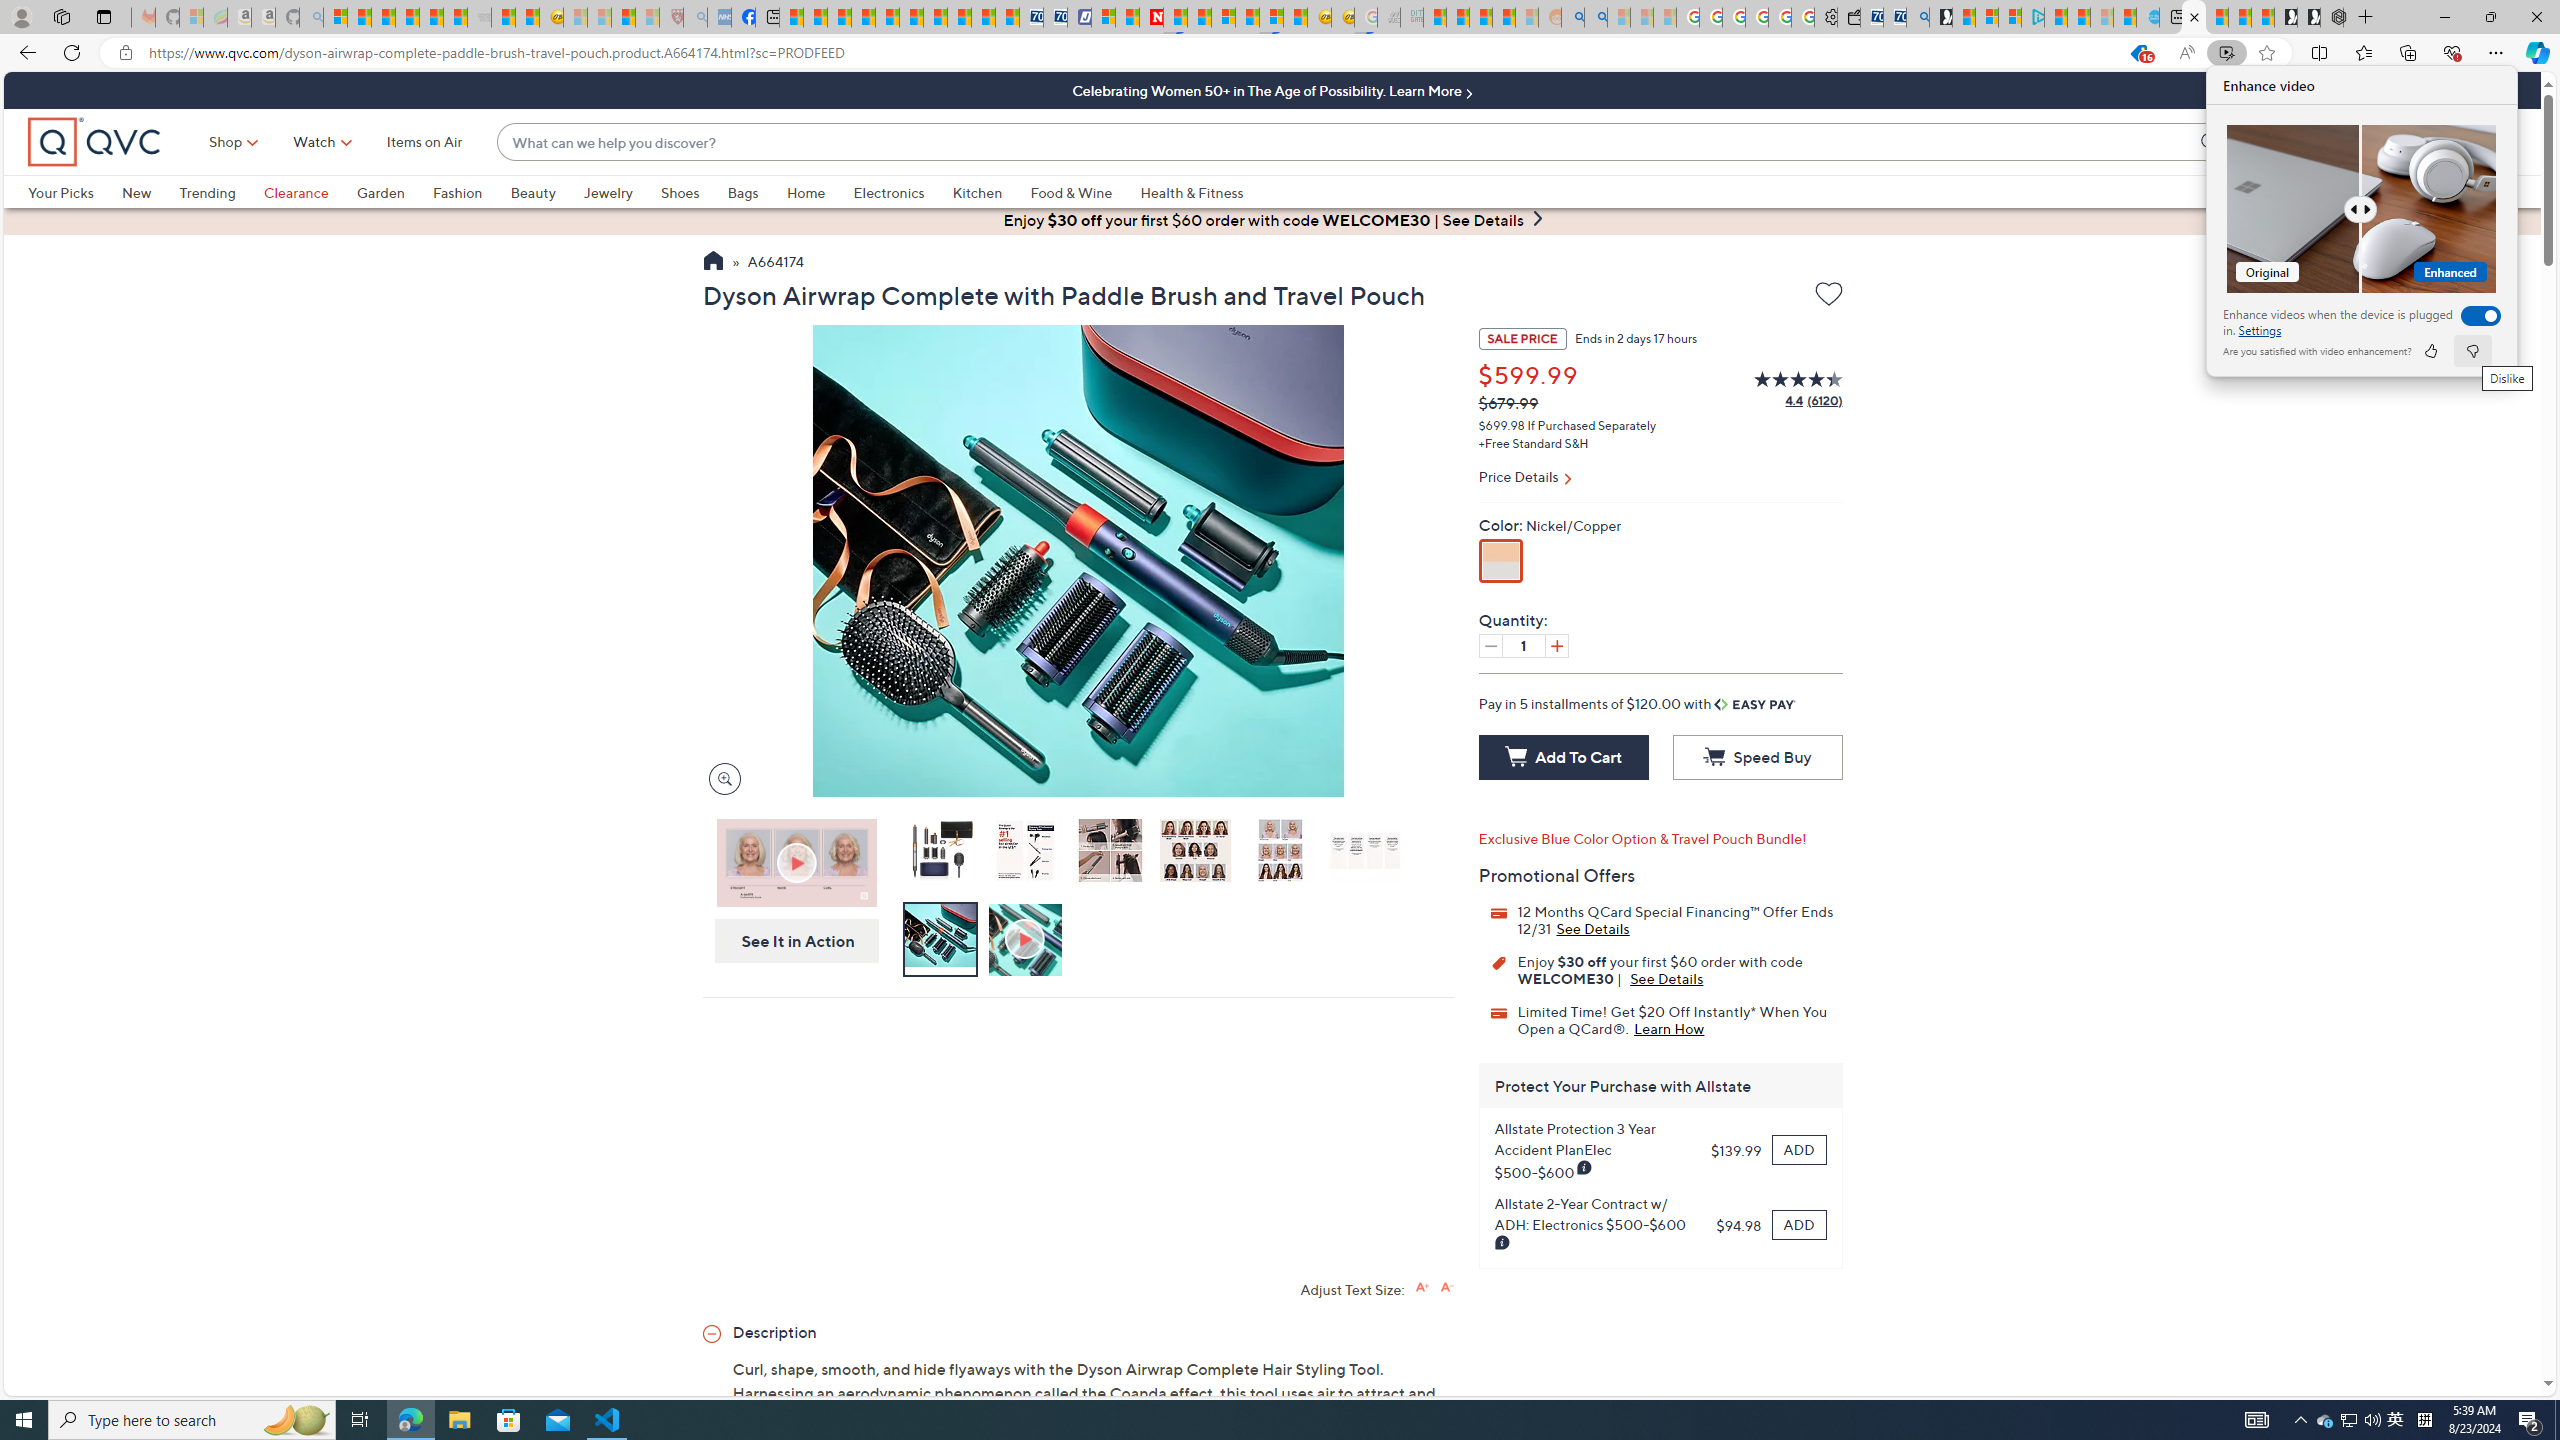 The image size is (2560, 1440). I want to click on Running applications, so click(1232, 1420).